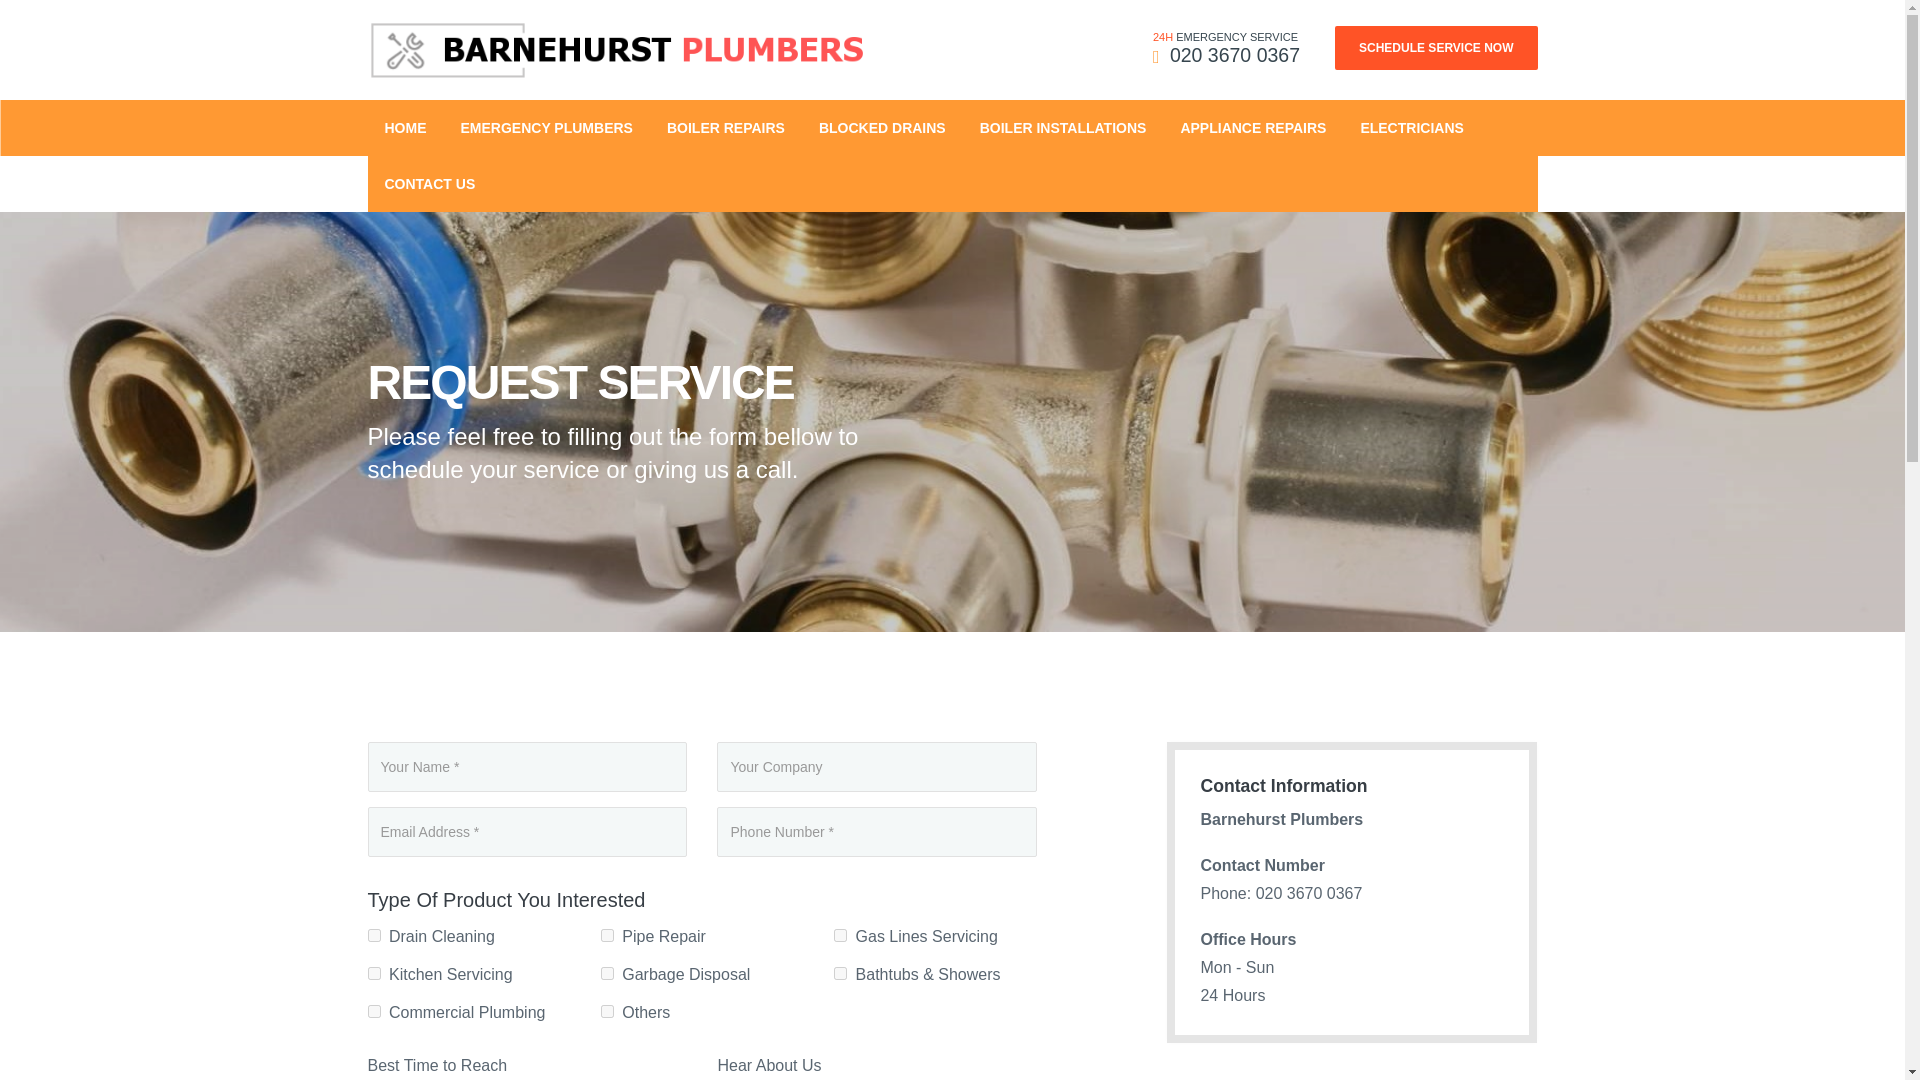 Image resolution: width=1920 pixels, height=1080 pixels. I want to click on Bathtubs and Showers, so click(840, 972).